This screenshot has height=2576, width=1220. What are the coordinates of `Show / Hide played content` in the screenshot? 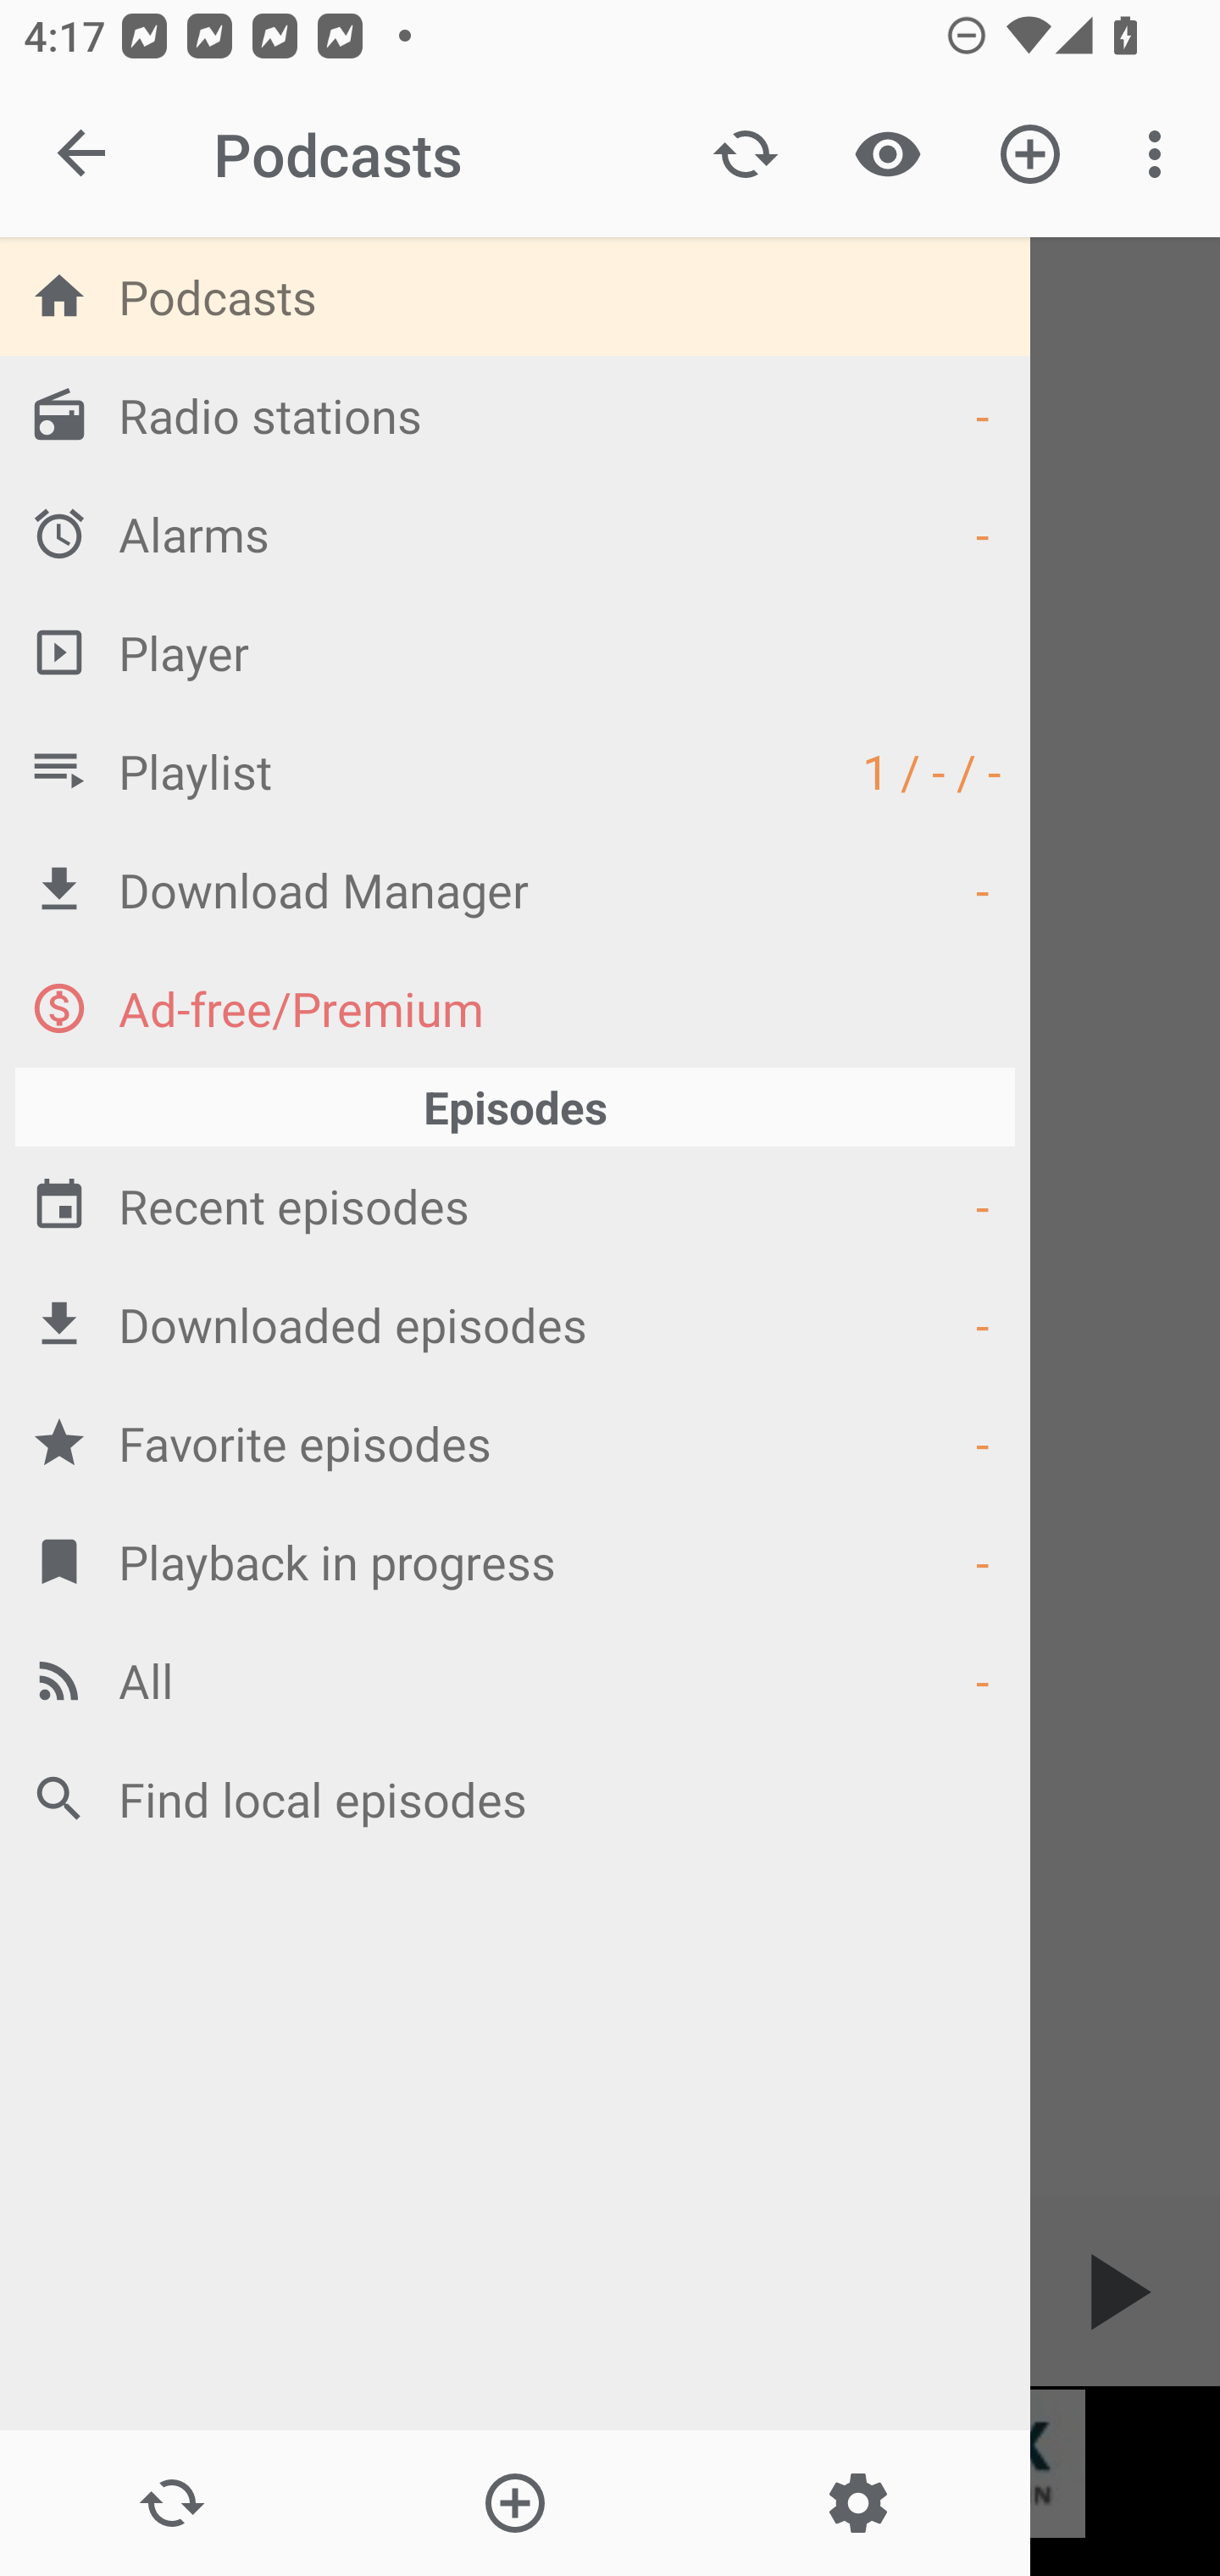 It's located at (887, 154).